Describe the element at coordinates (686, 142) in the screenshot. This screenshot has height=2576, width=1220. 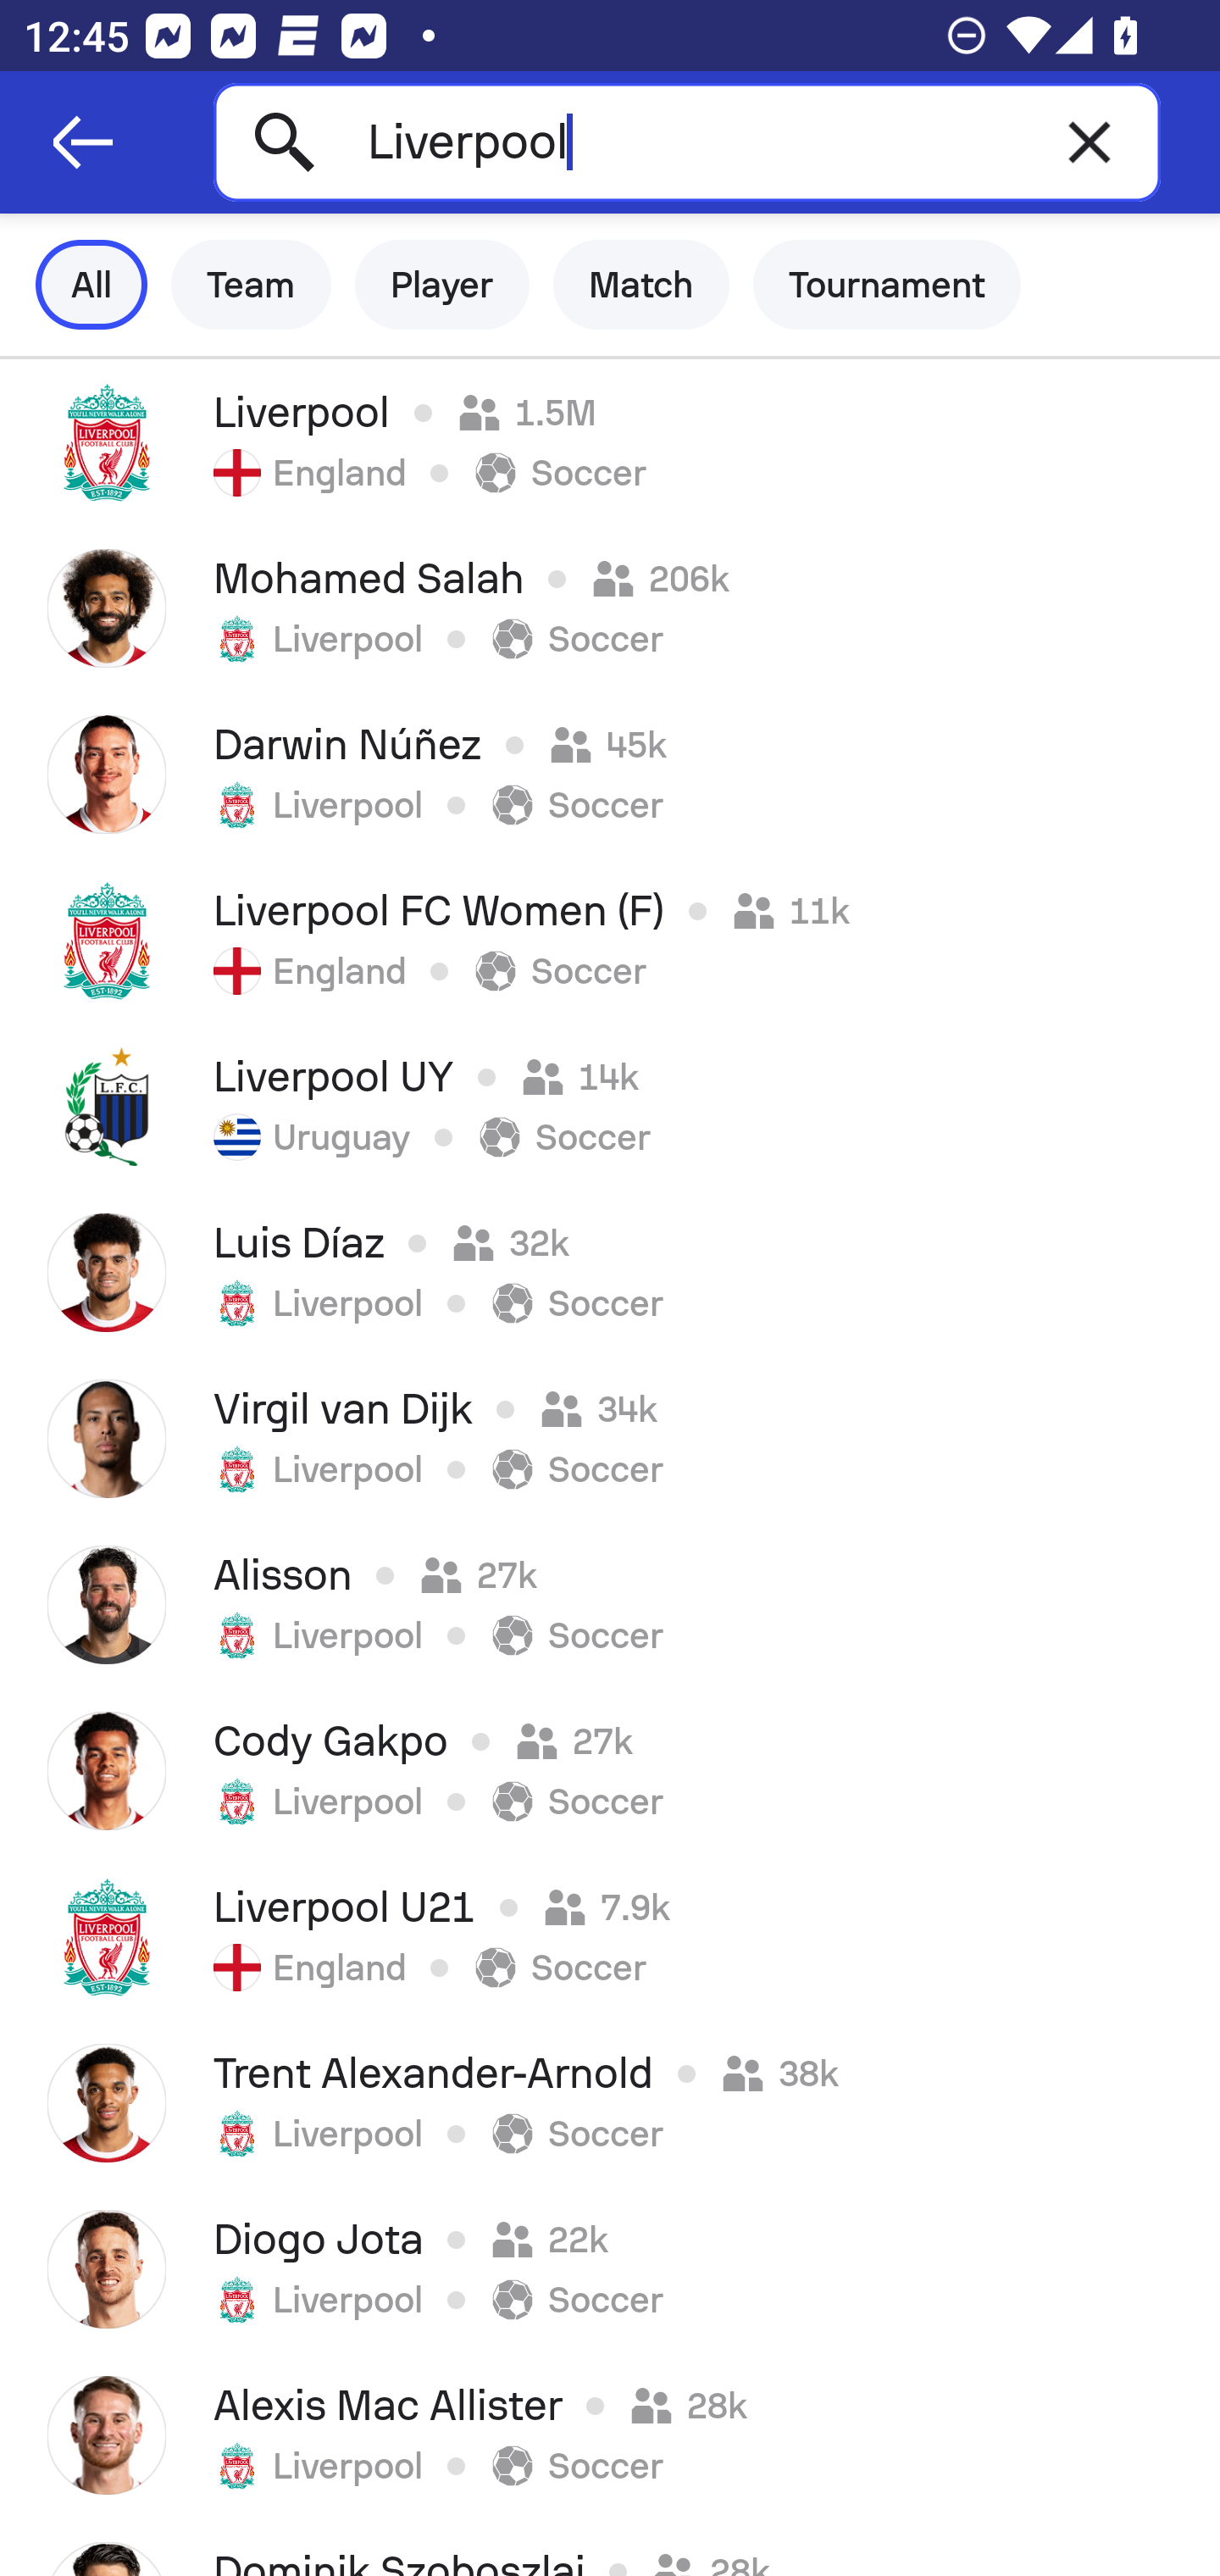
I see `Liverpool` at that location.